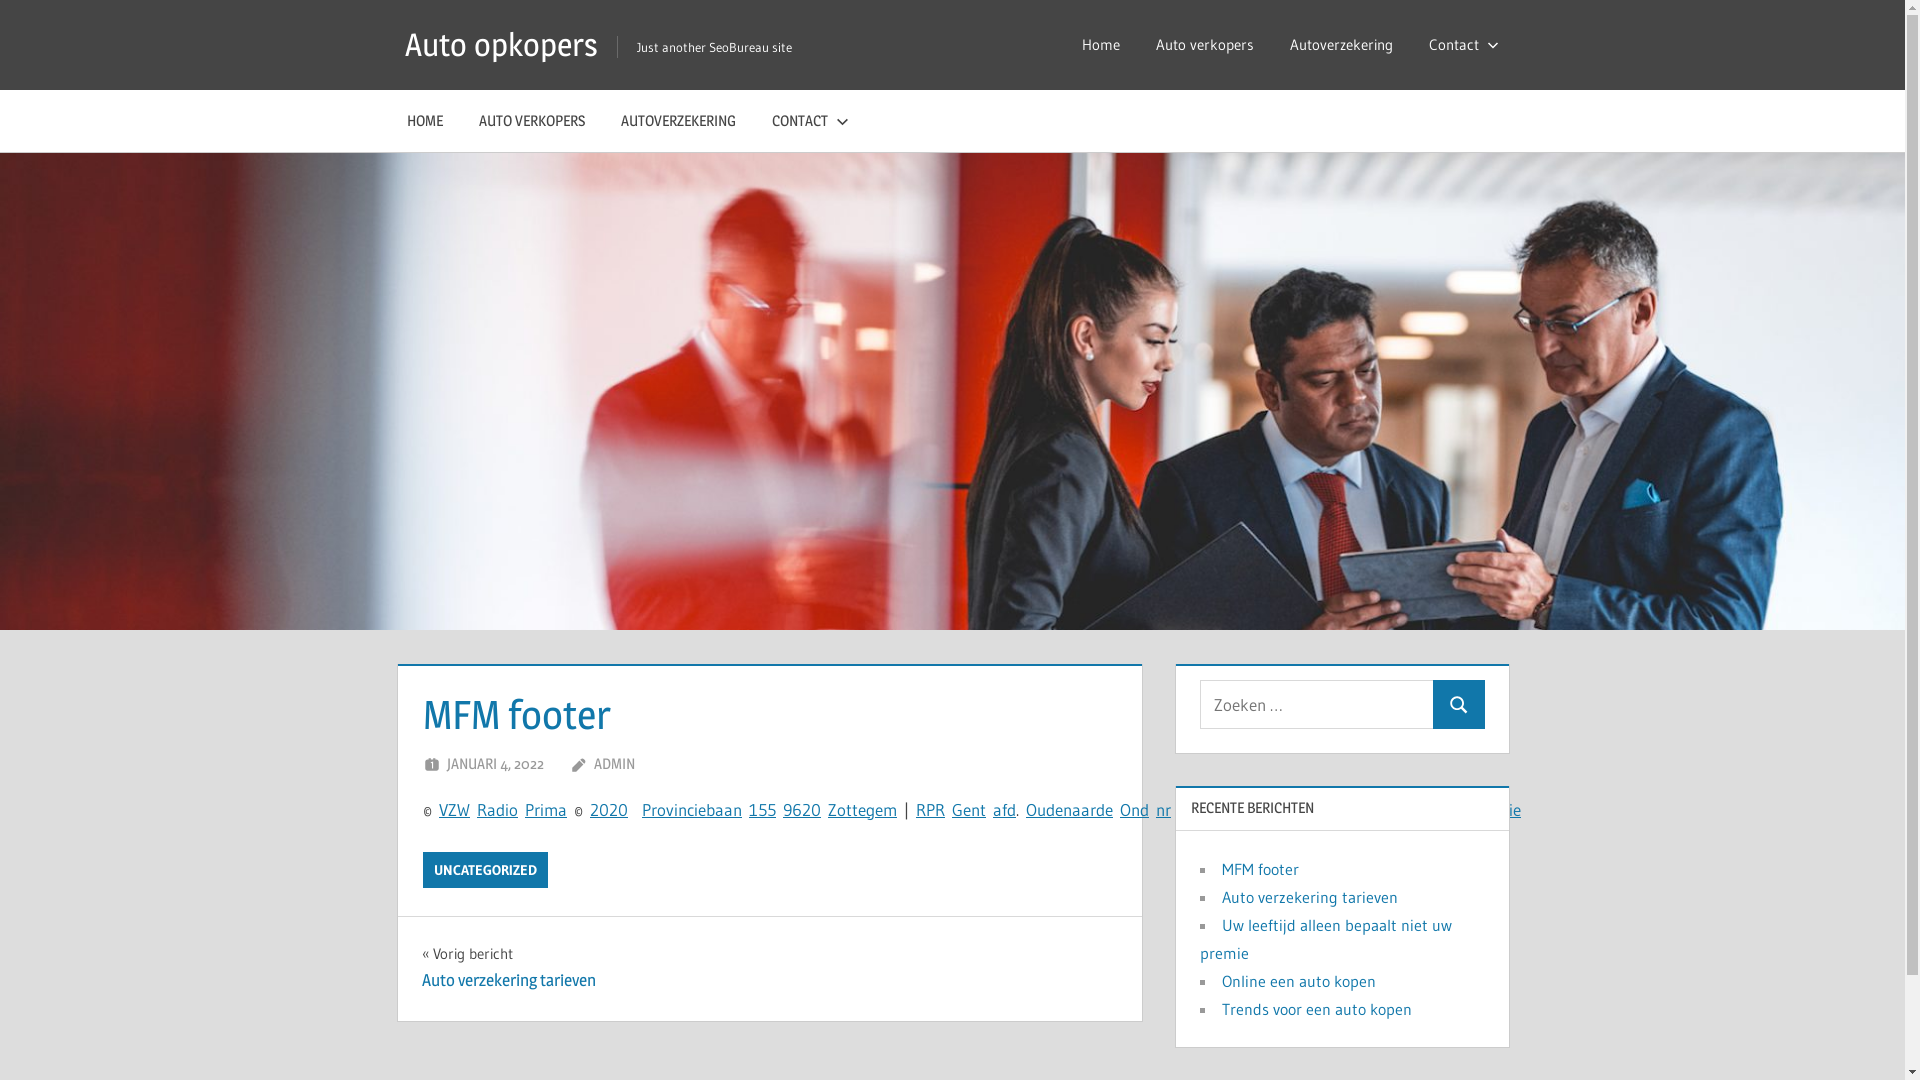  What do you see at coordinates (604, 810) in the screenshot?
I see `0` at bounding box center [604, 810].